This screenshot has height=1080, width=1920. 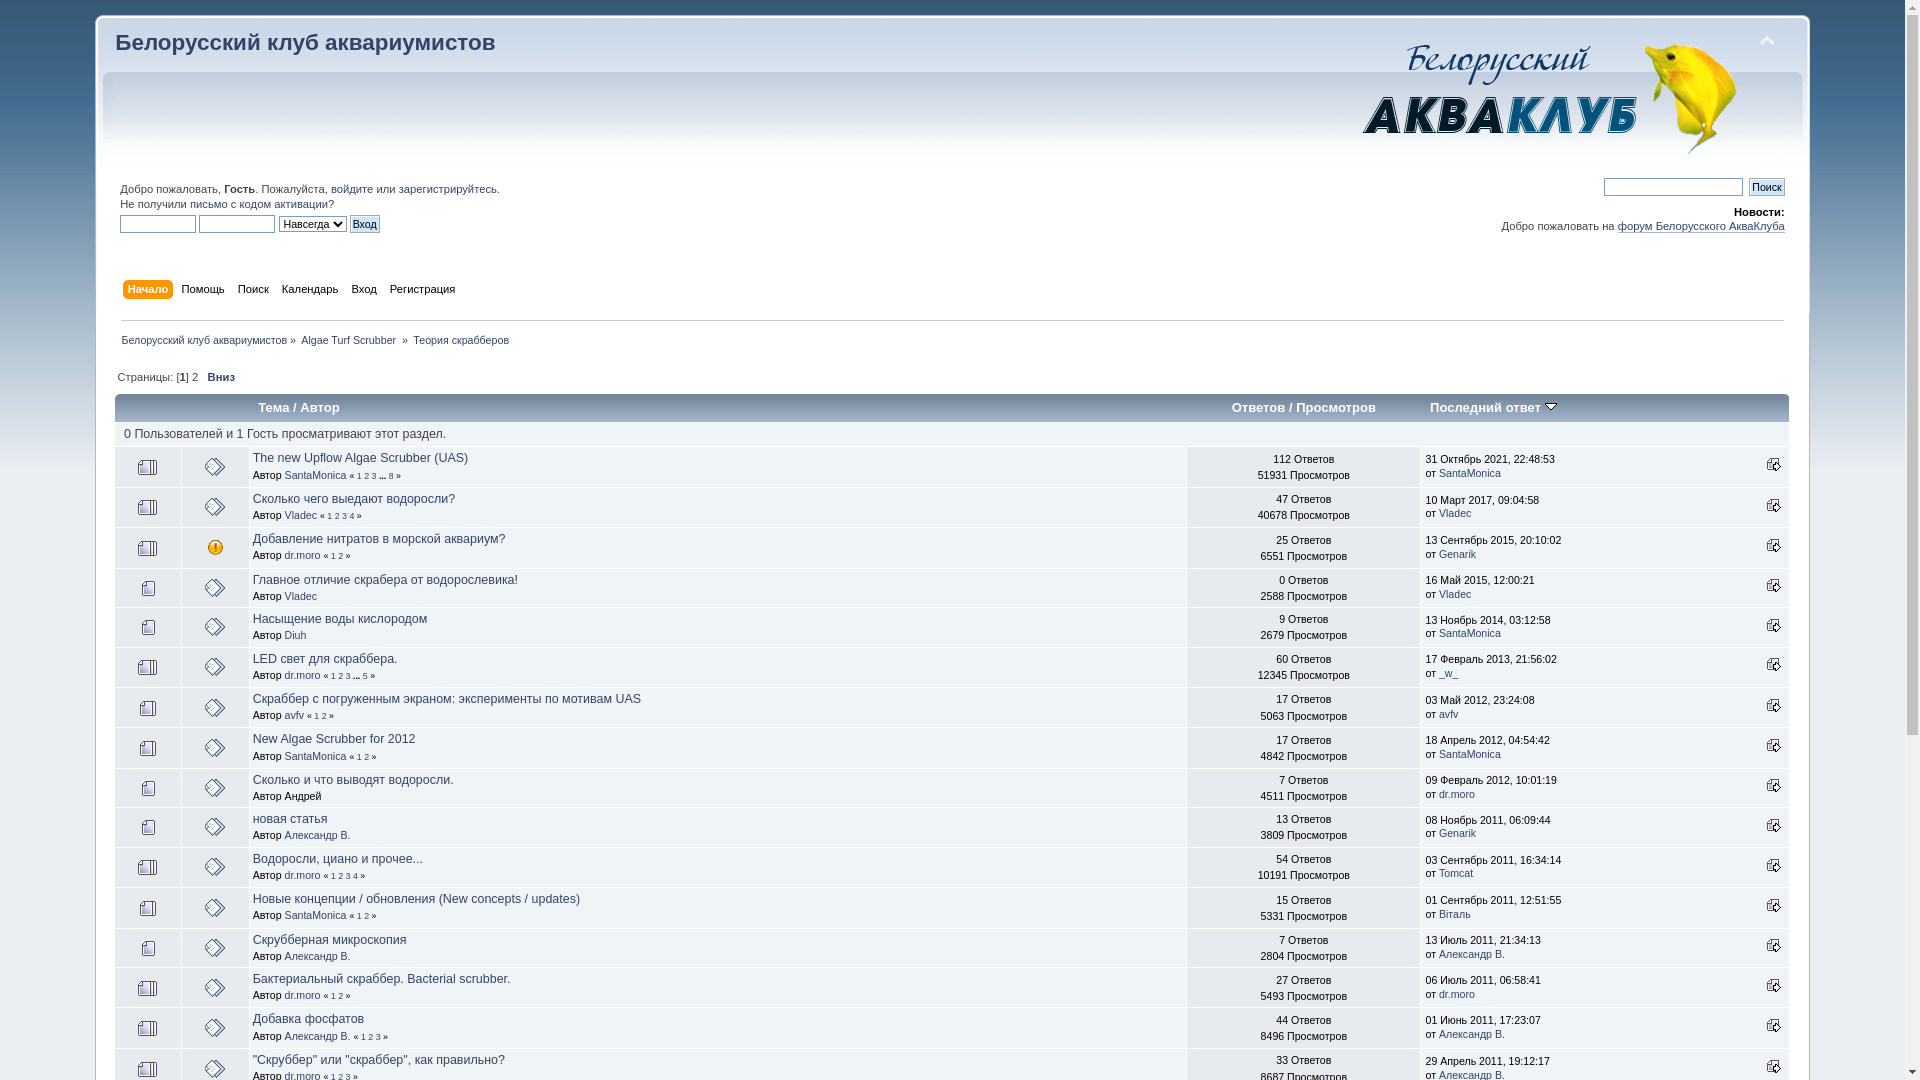 What do you see at coordinates (360, 476) in the screenshot?
I see `1` at bounding box center [360, 476].